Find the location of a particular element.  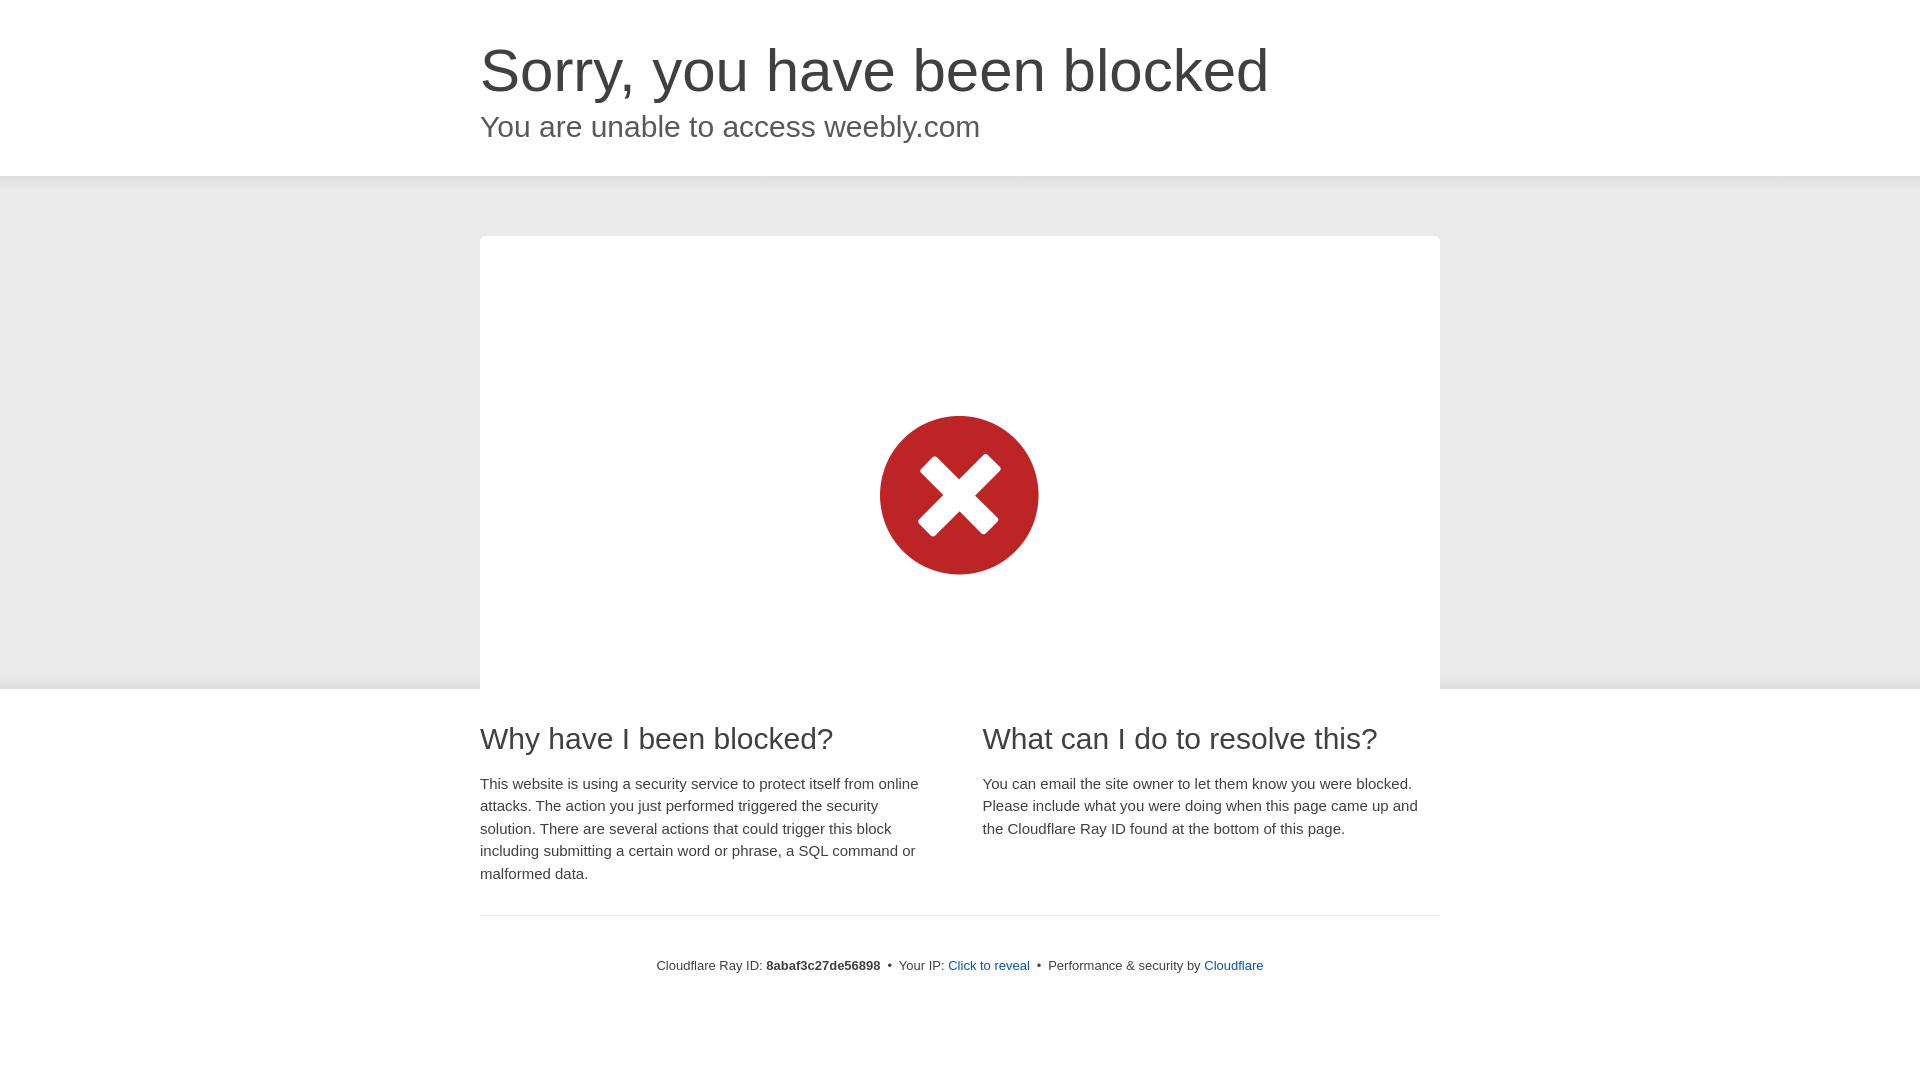

Click to reveal is located at coordinates (988, 966).